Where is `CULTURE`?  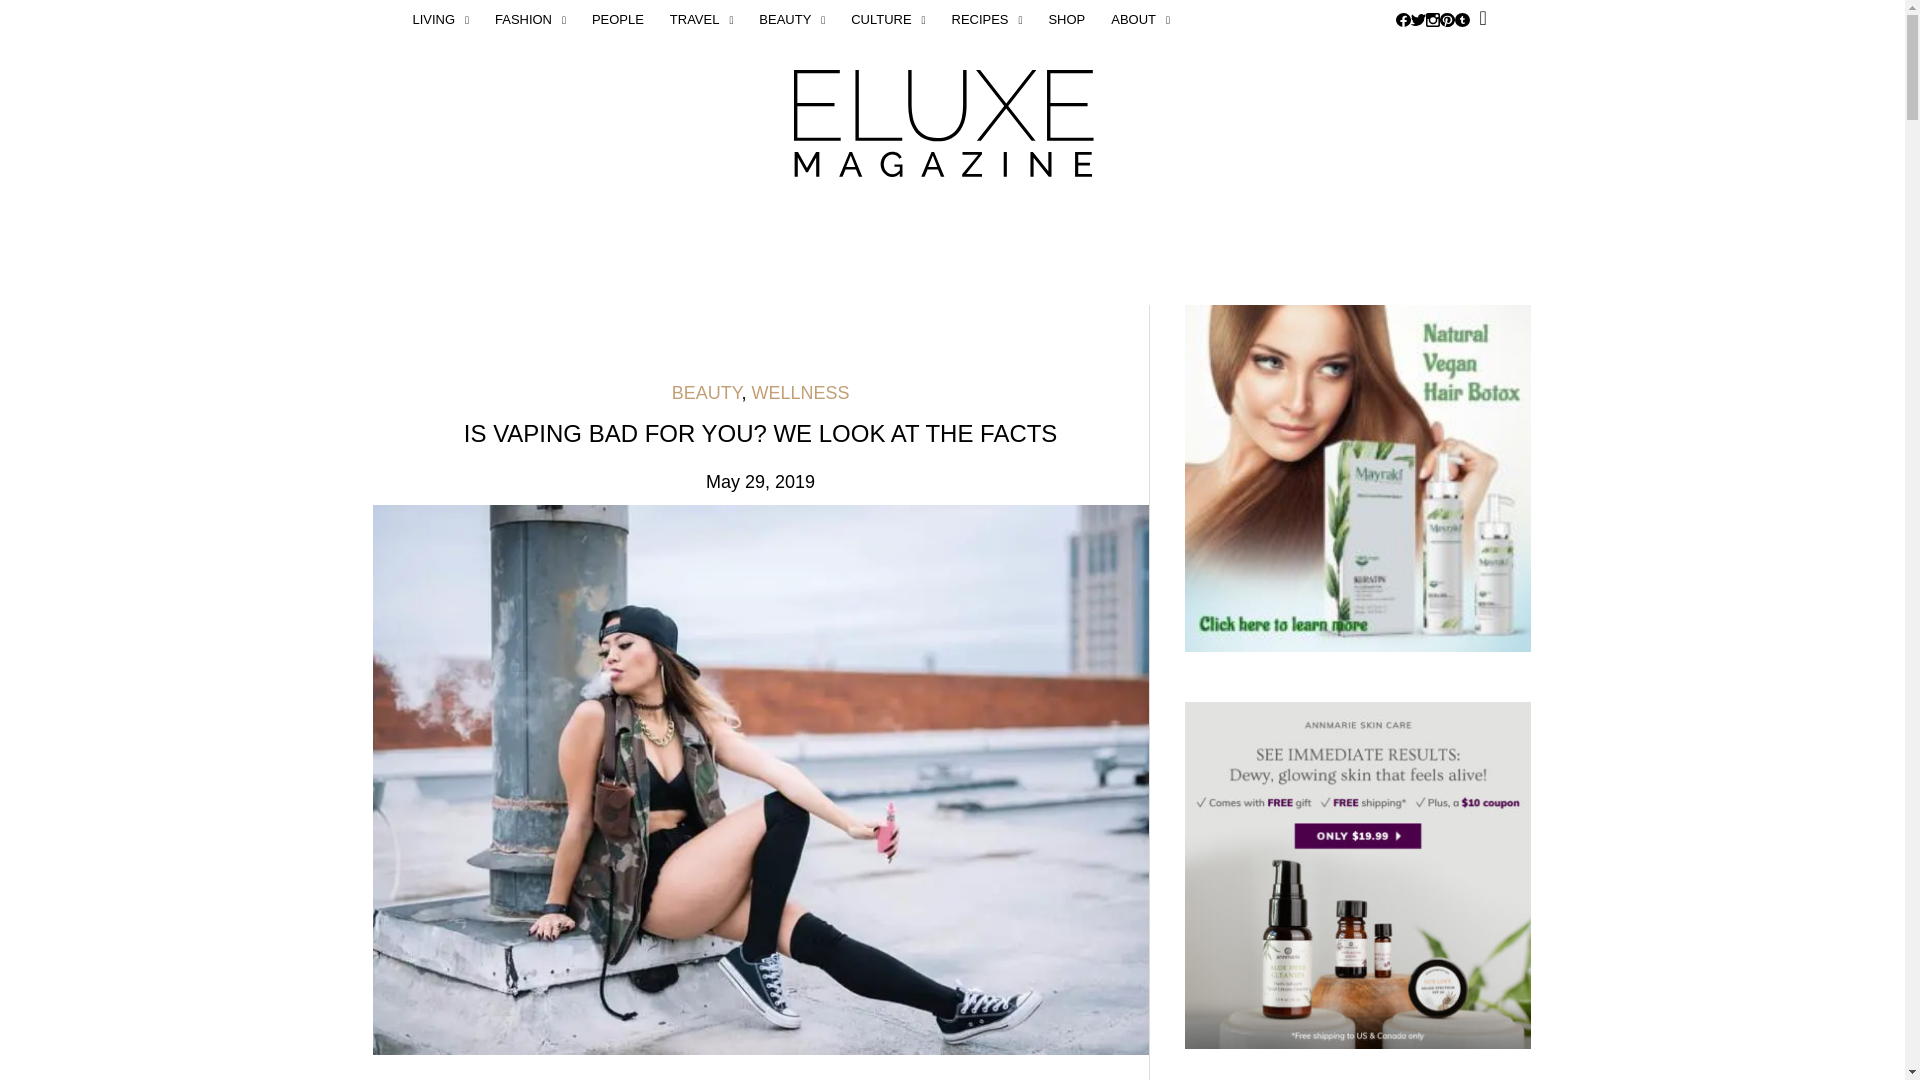
CULTURE is located at coordinates (888, 20).